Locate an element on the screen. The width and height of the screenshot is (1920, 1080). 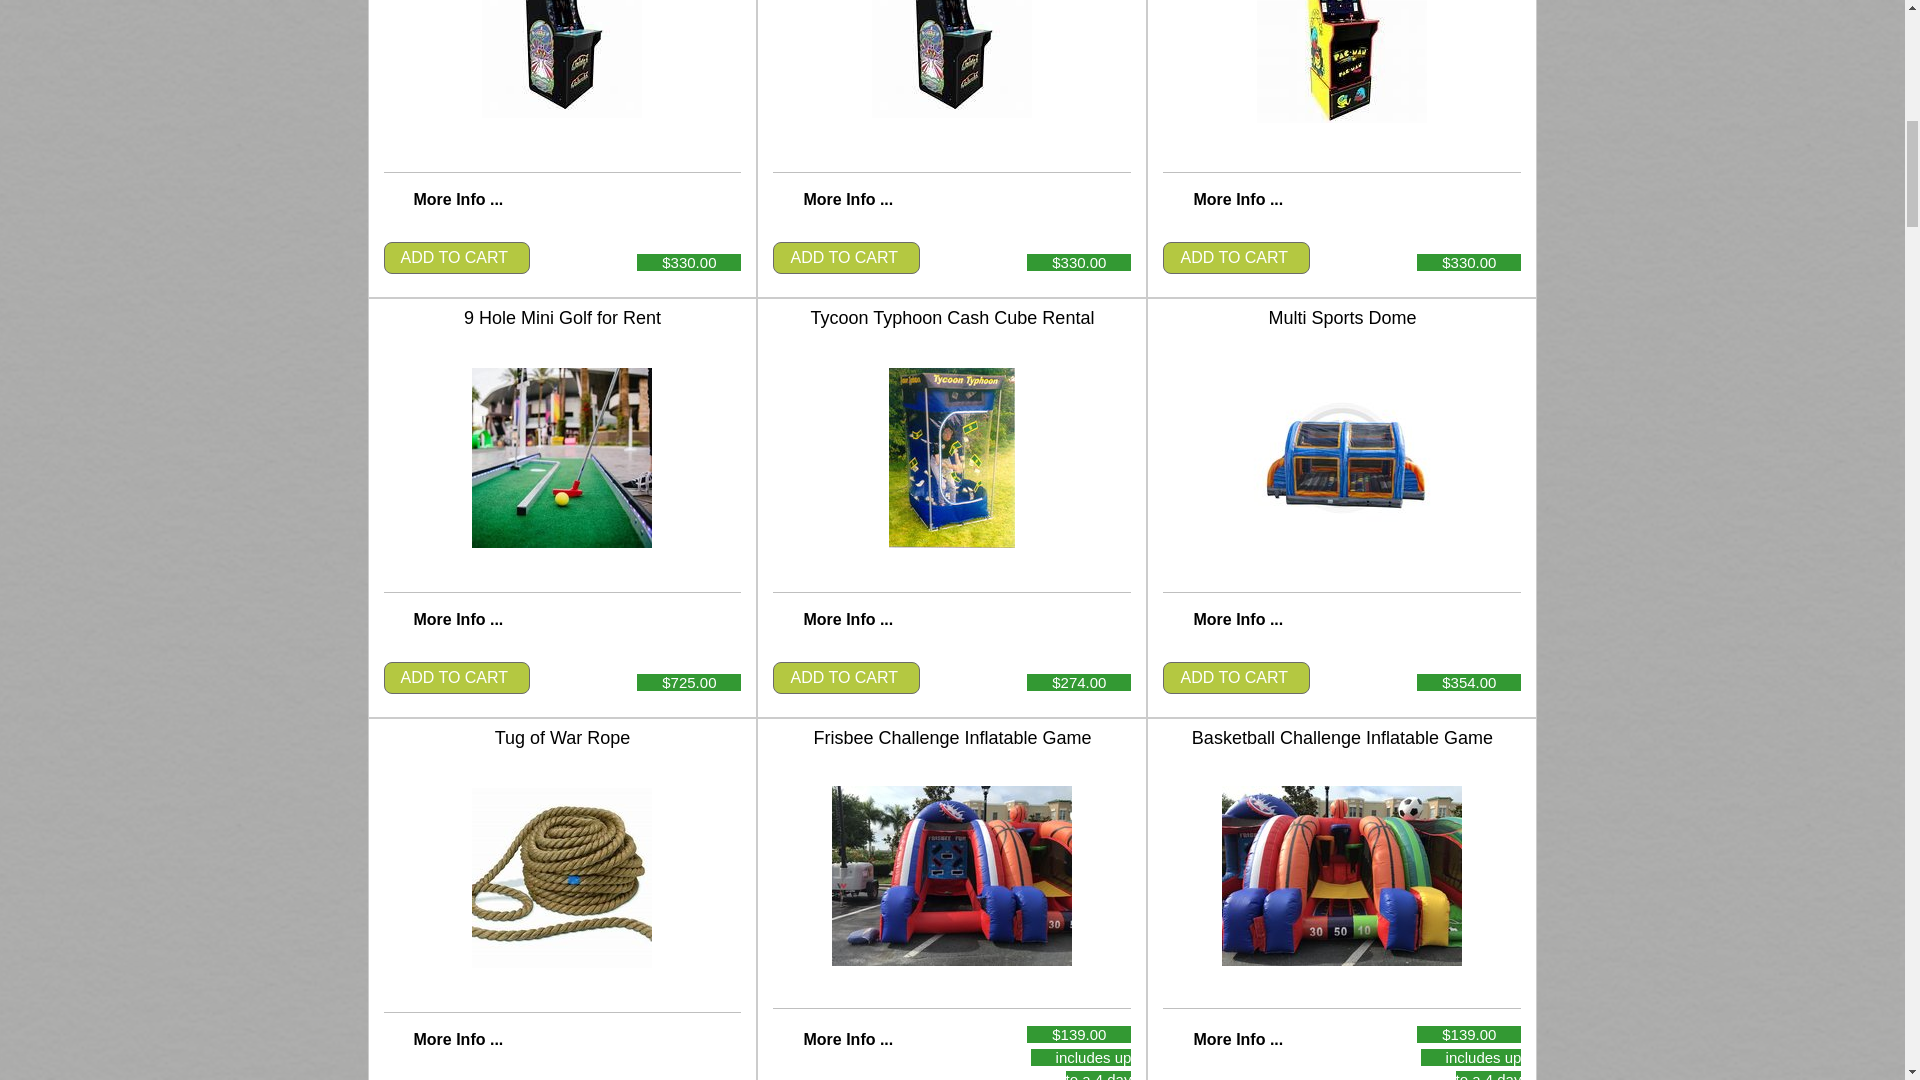
Frisbee Challenge Inflatable Game is located at coordinates (951, 876).